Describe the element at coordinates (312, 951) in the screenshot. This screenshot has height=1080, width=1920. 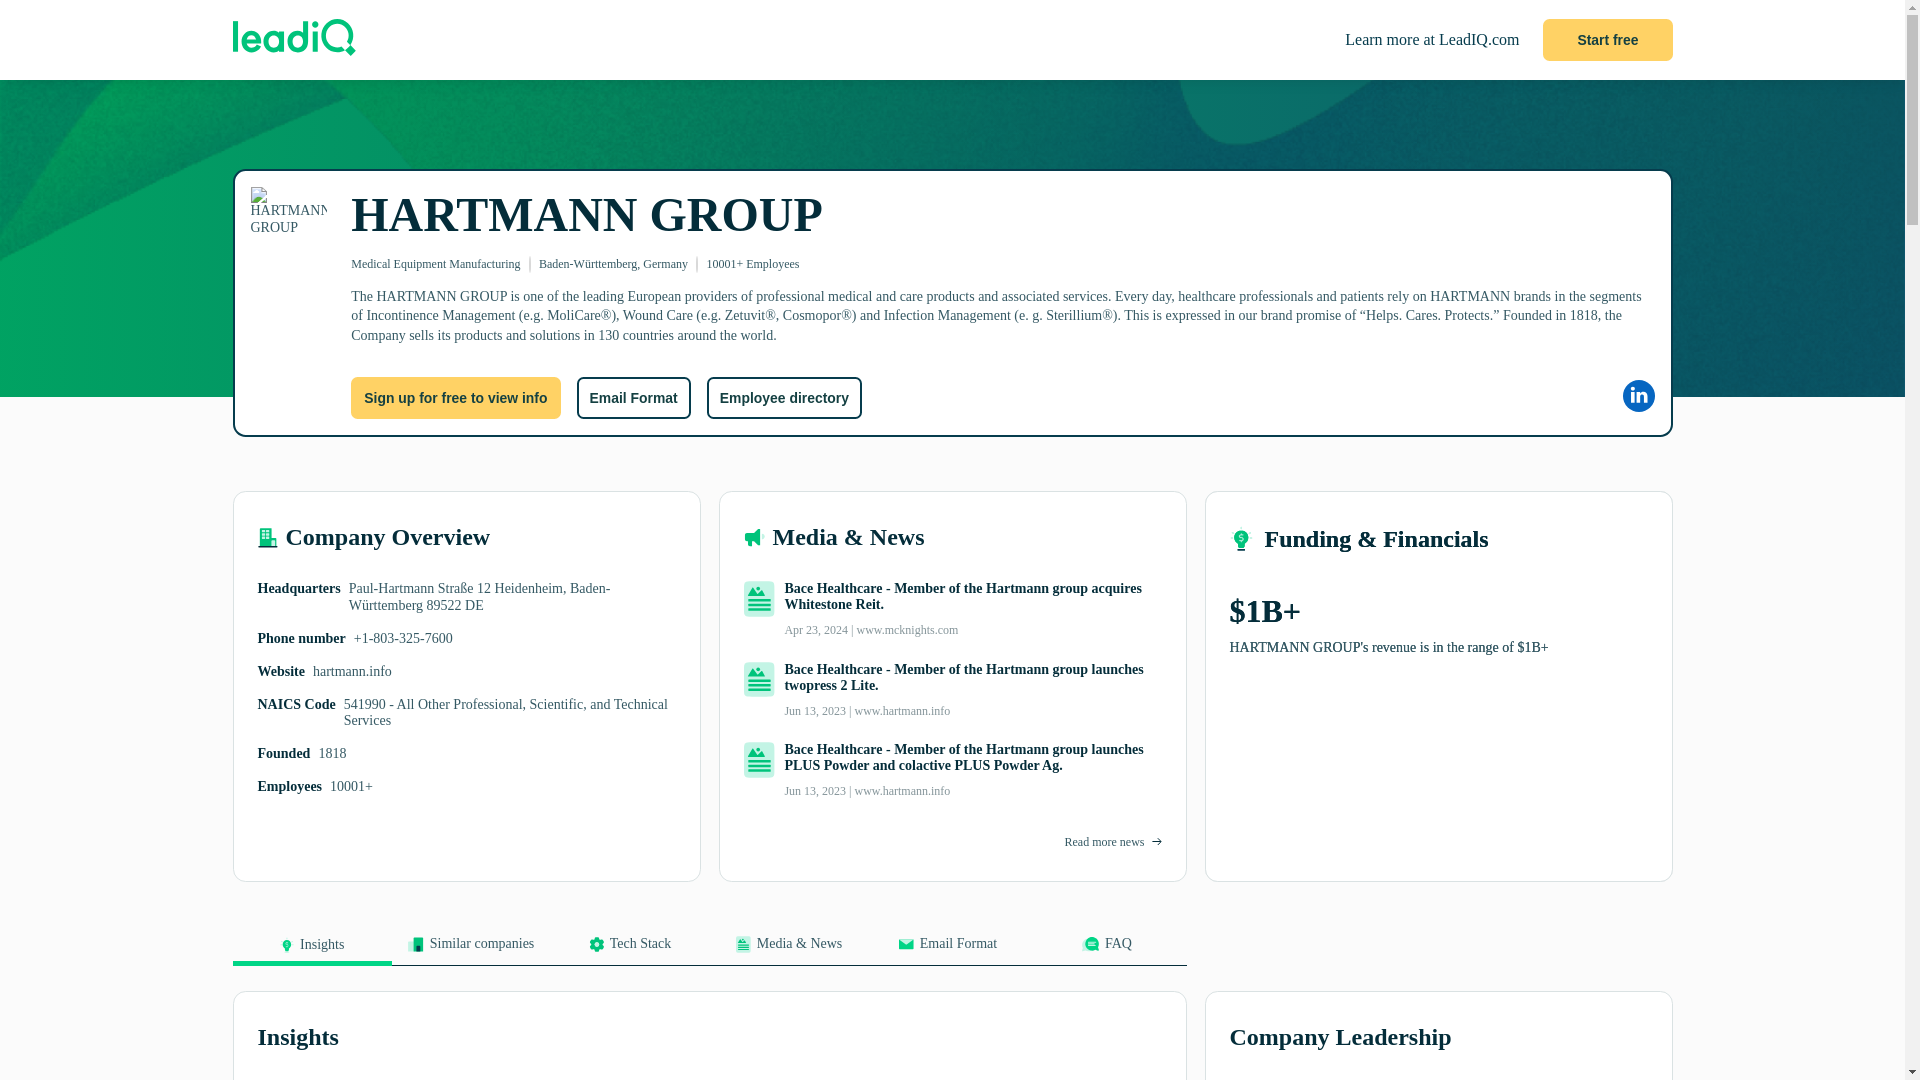
I see `Insights` at that location.